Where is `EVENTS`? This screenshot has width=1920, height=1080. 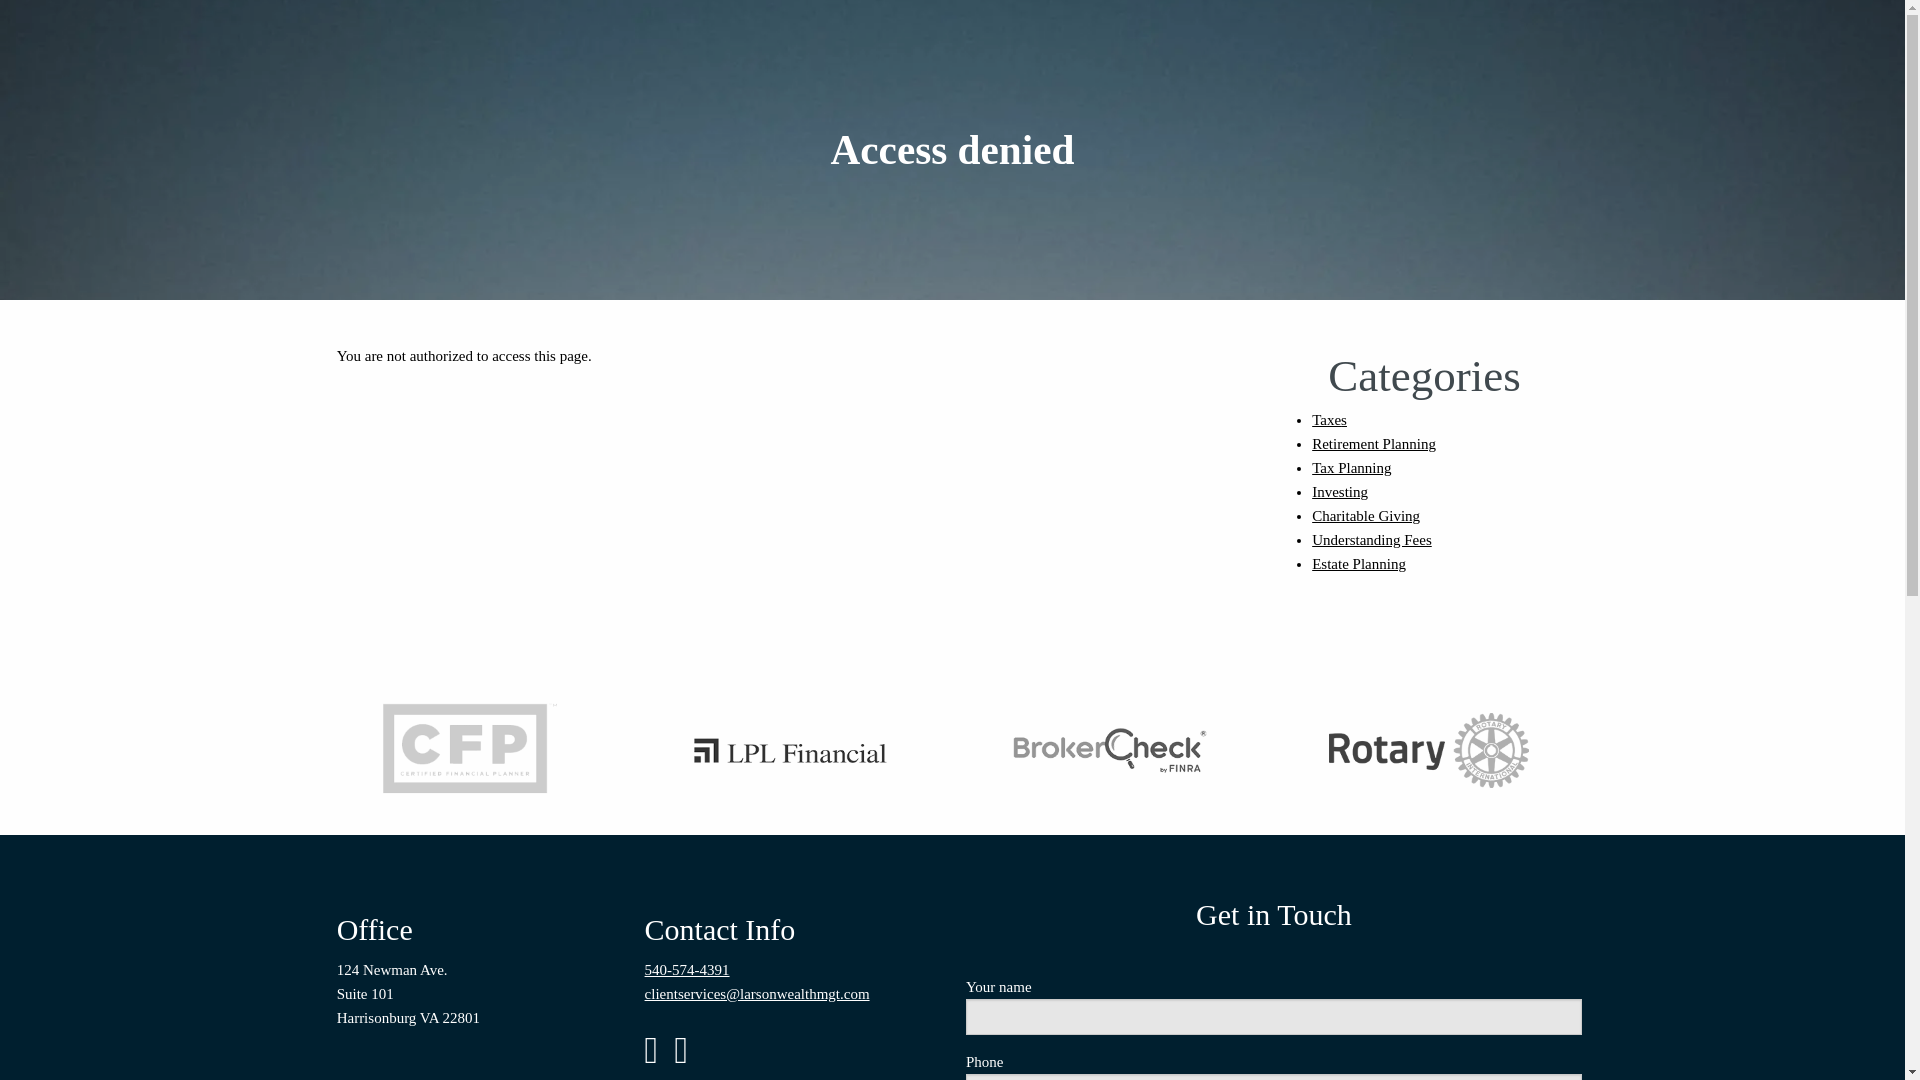
EVENTS is located at coordinates (1538, 112).